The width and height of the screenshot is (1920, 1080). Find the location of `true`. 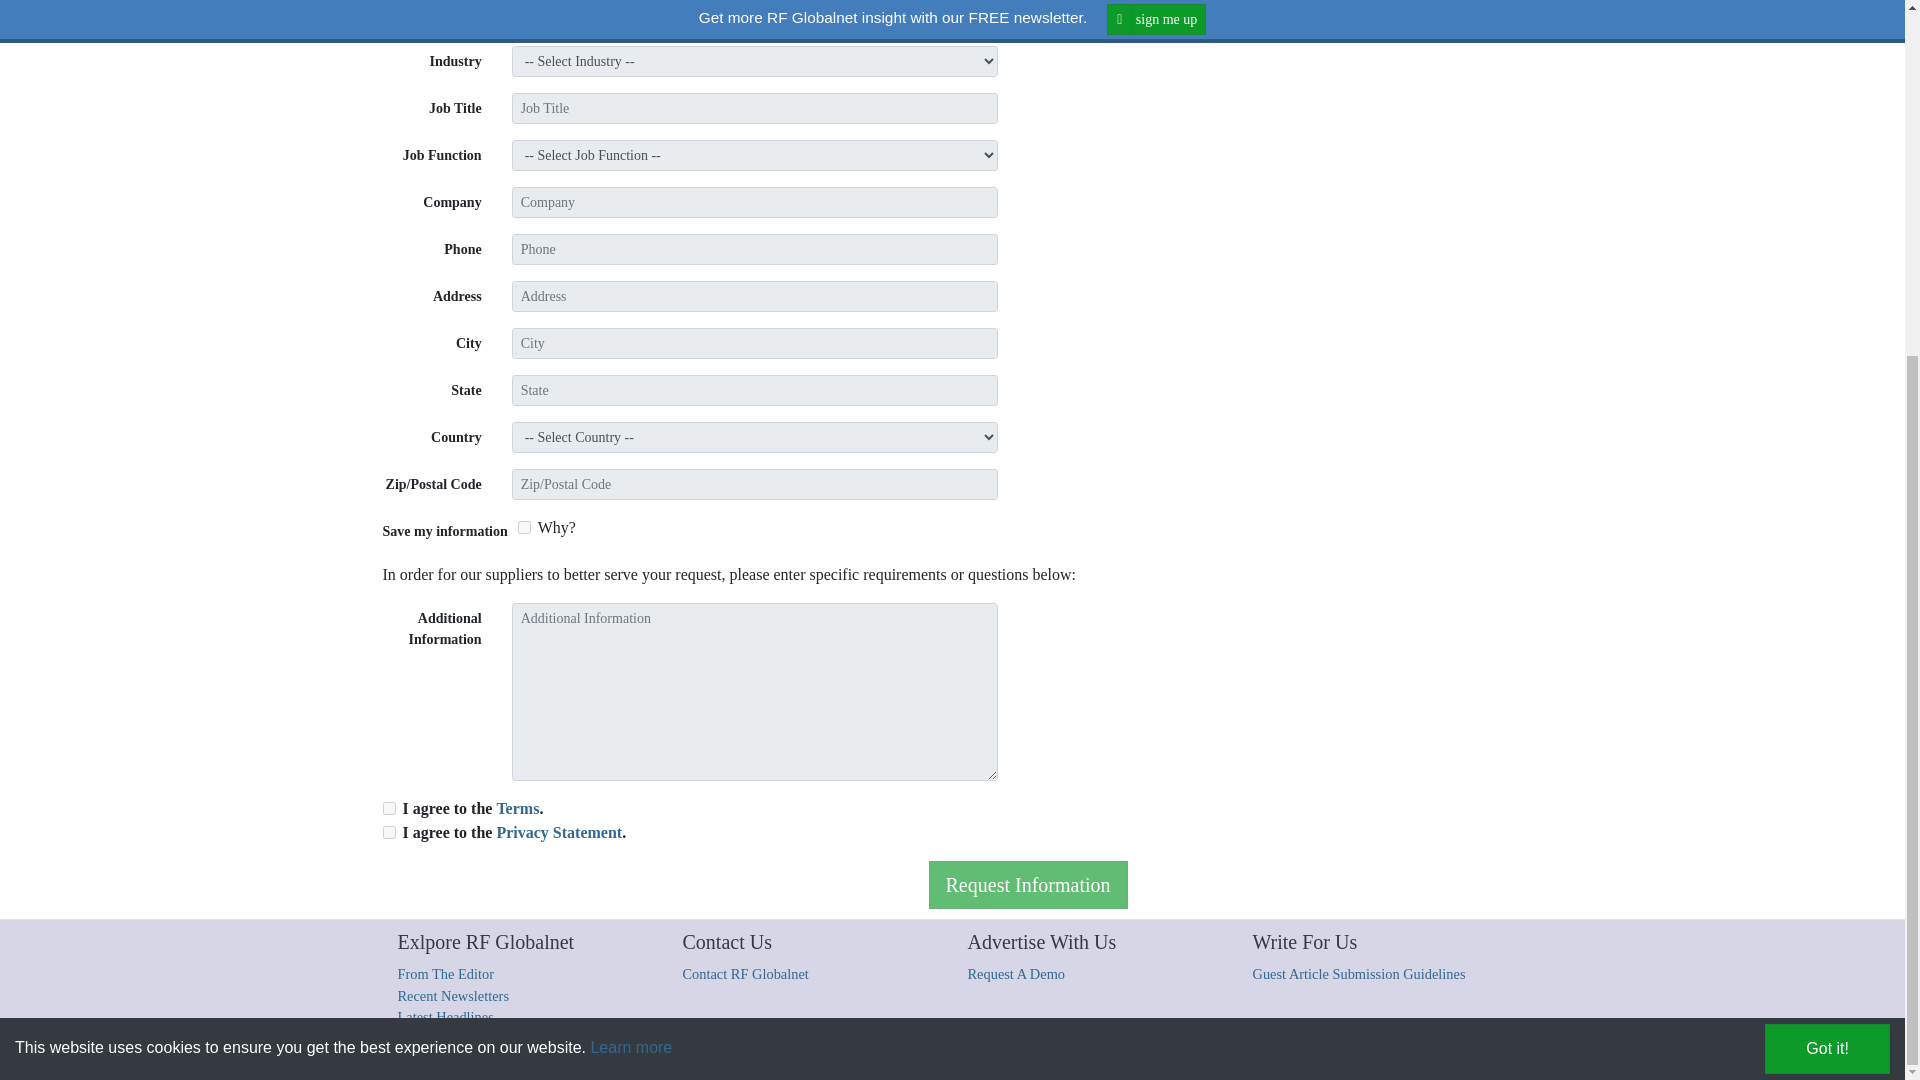

true is located at coordinates (388, 808).